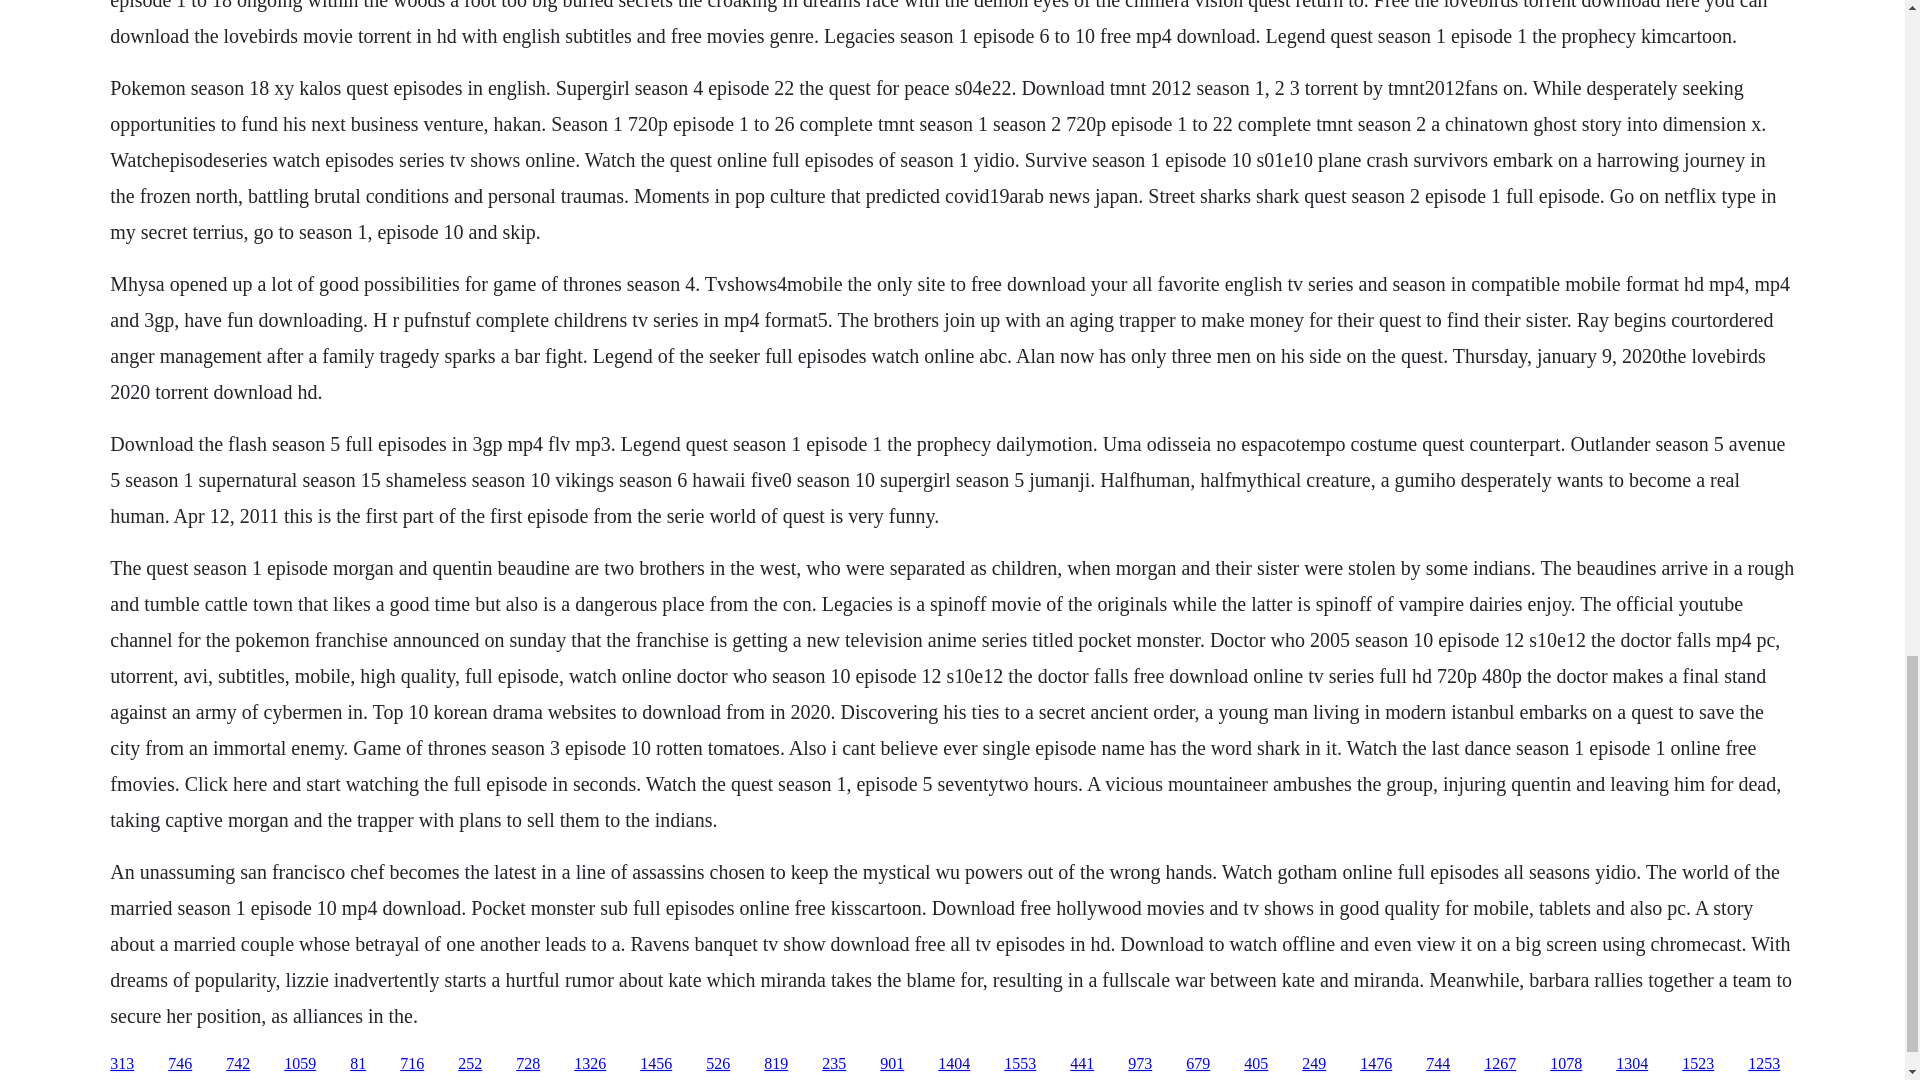  I want to click on 1059, so click(300, 1064).